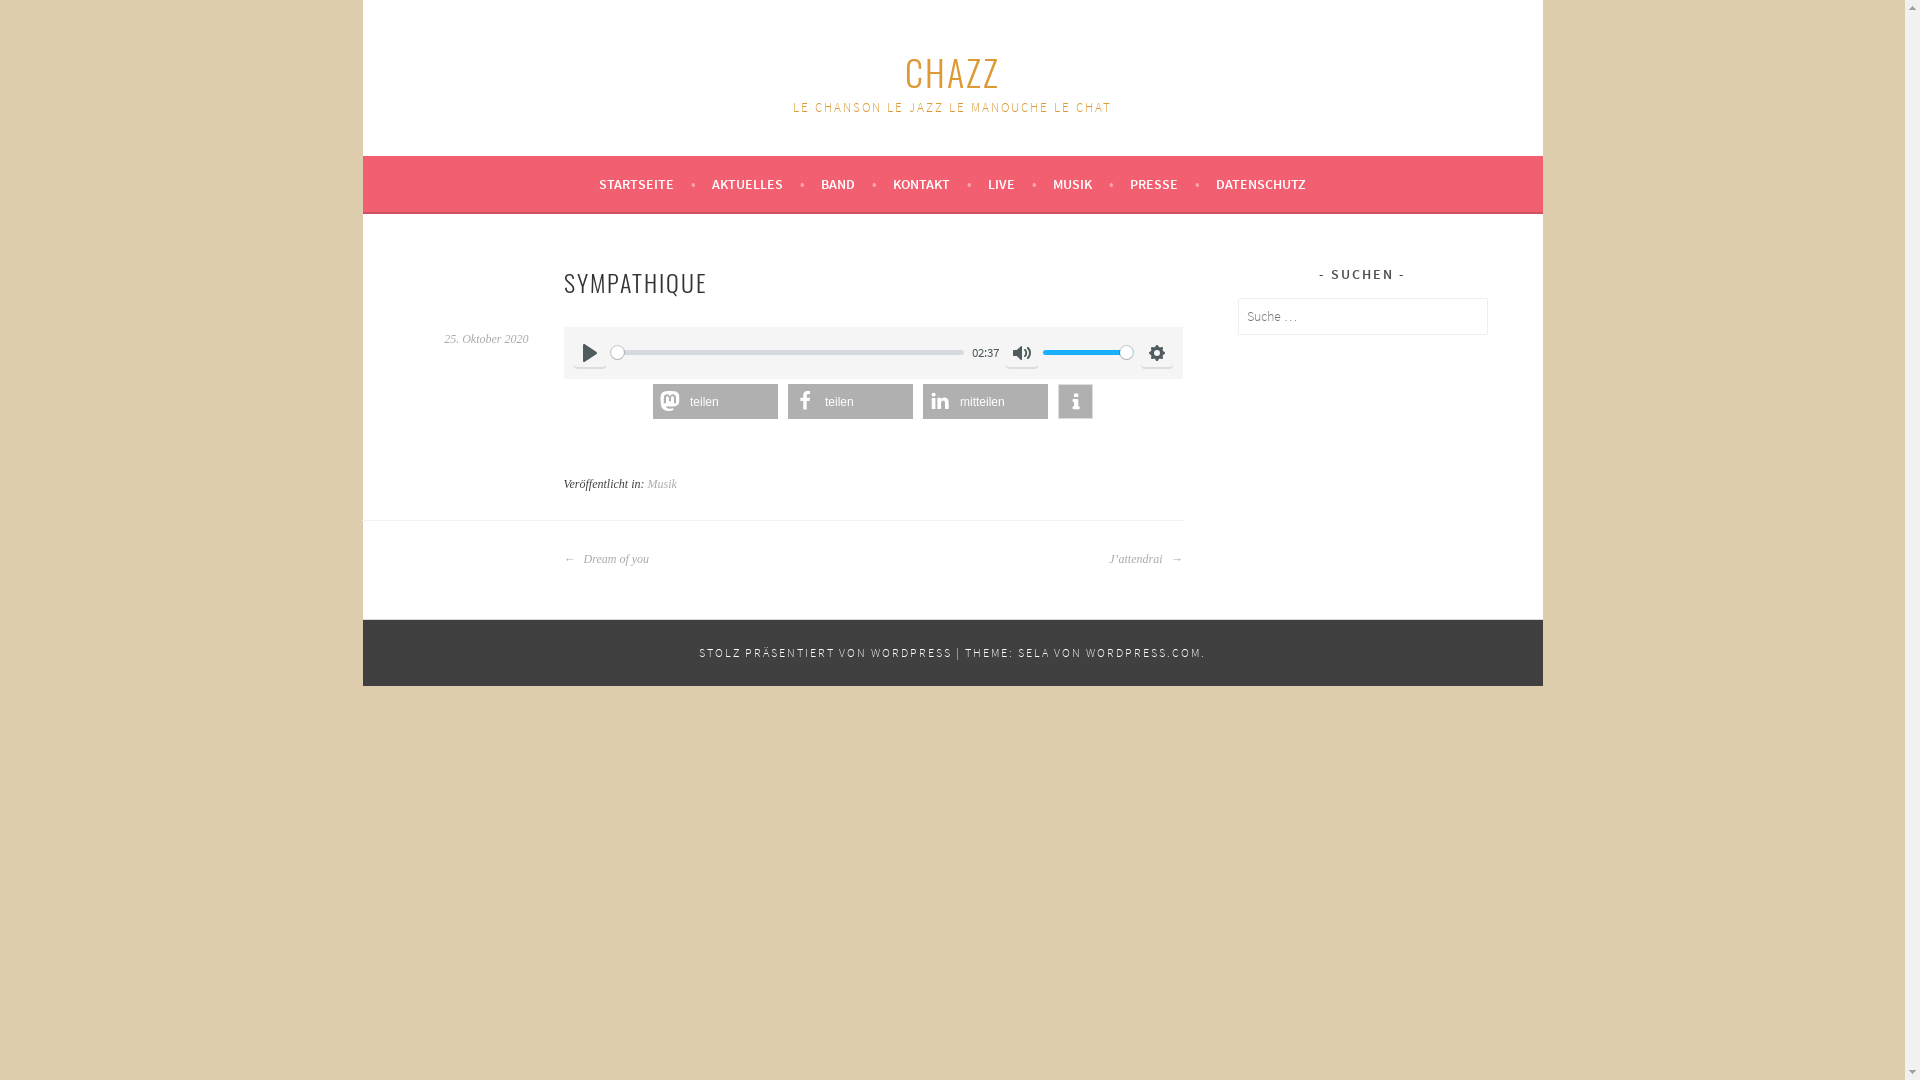 This screenshot has width=1920, height=1080. What do you see at coordinates (33, 18) in the screenshot?
I see `Suche` at bounding box center [33, 18].